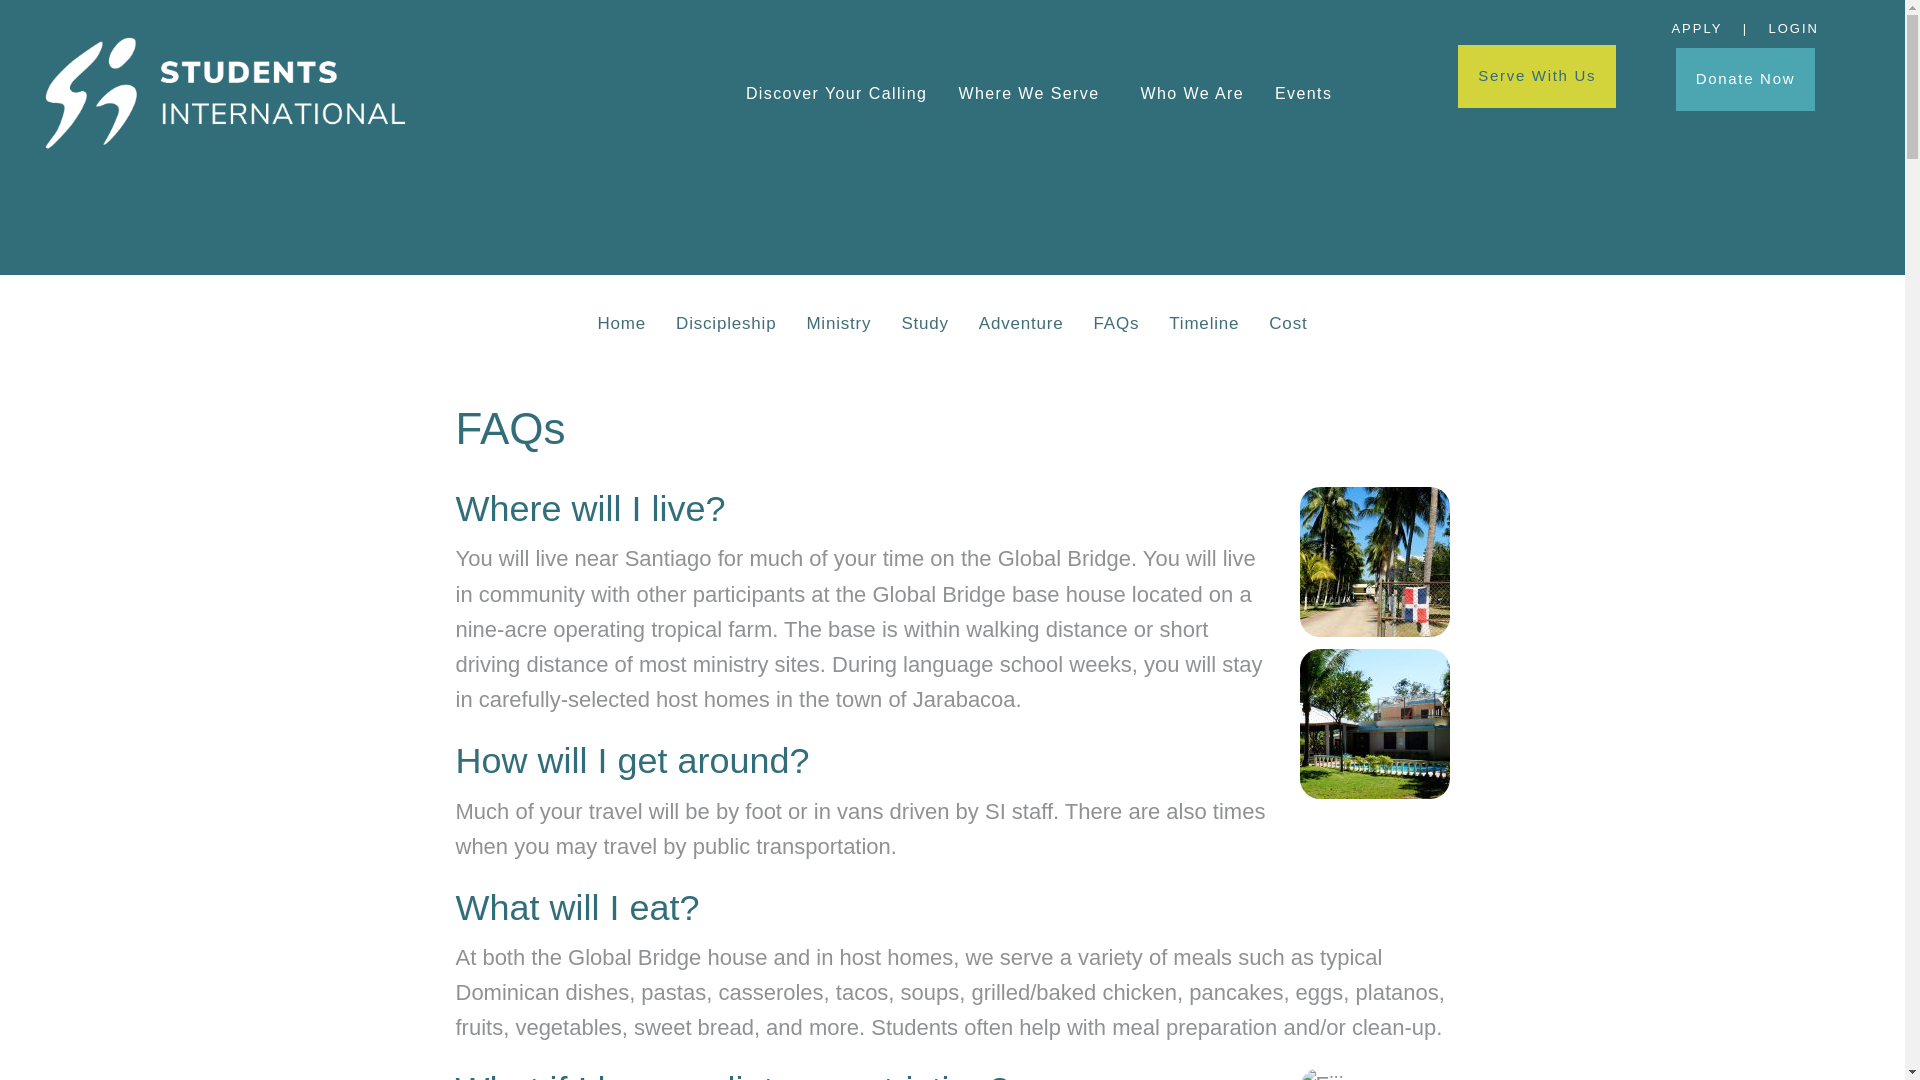 The image size is (1920, 1080). What do you see at coordinates (836, 94) in the screenshot?
I see `Discover Your Calling` at bounding box center [836, 94].